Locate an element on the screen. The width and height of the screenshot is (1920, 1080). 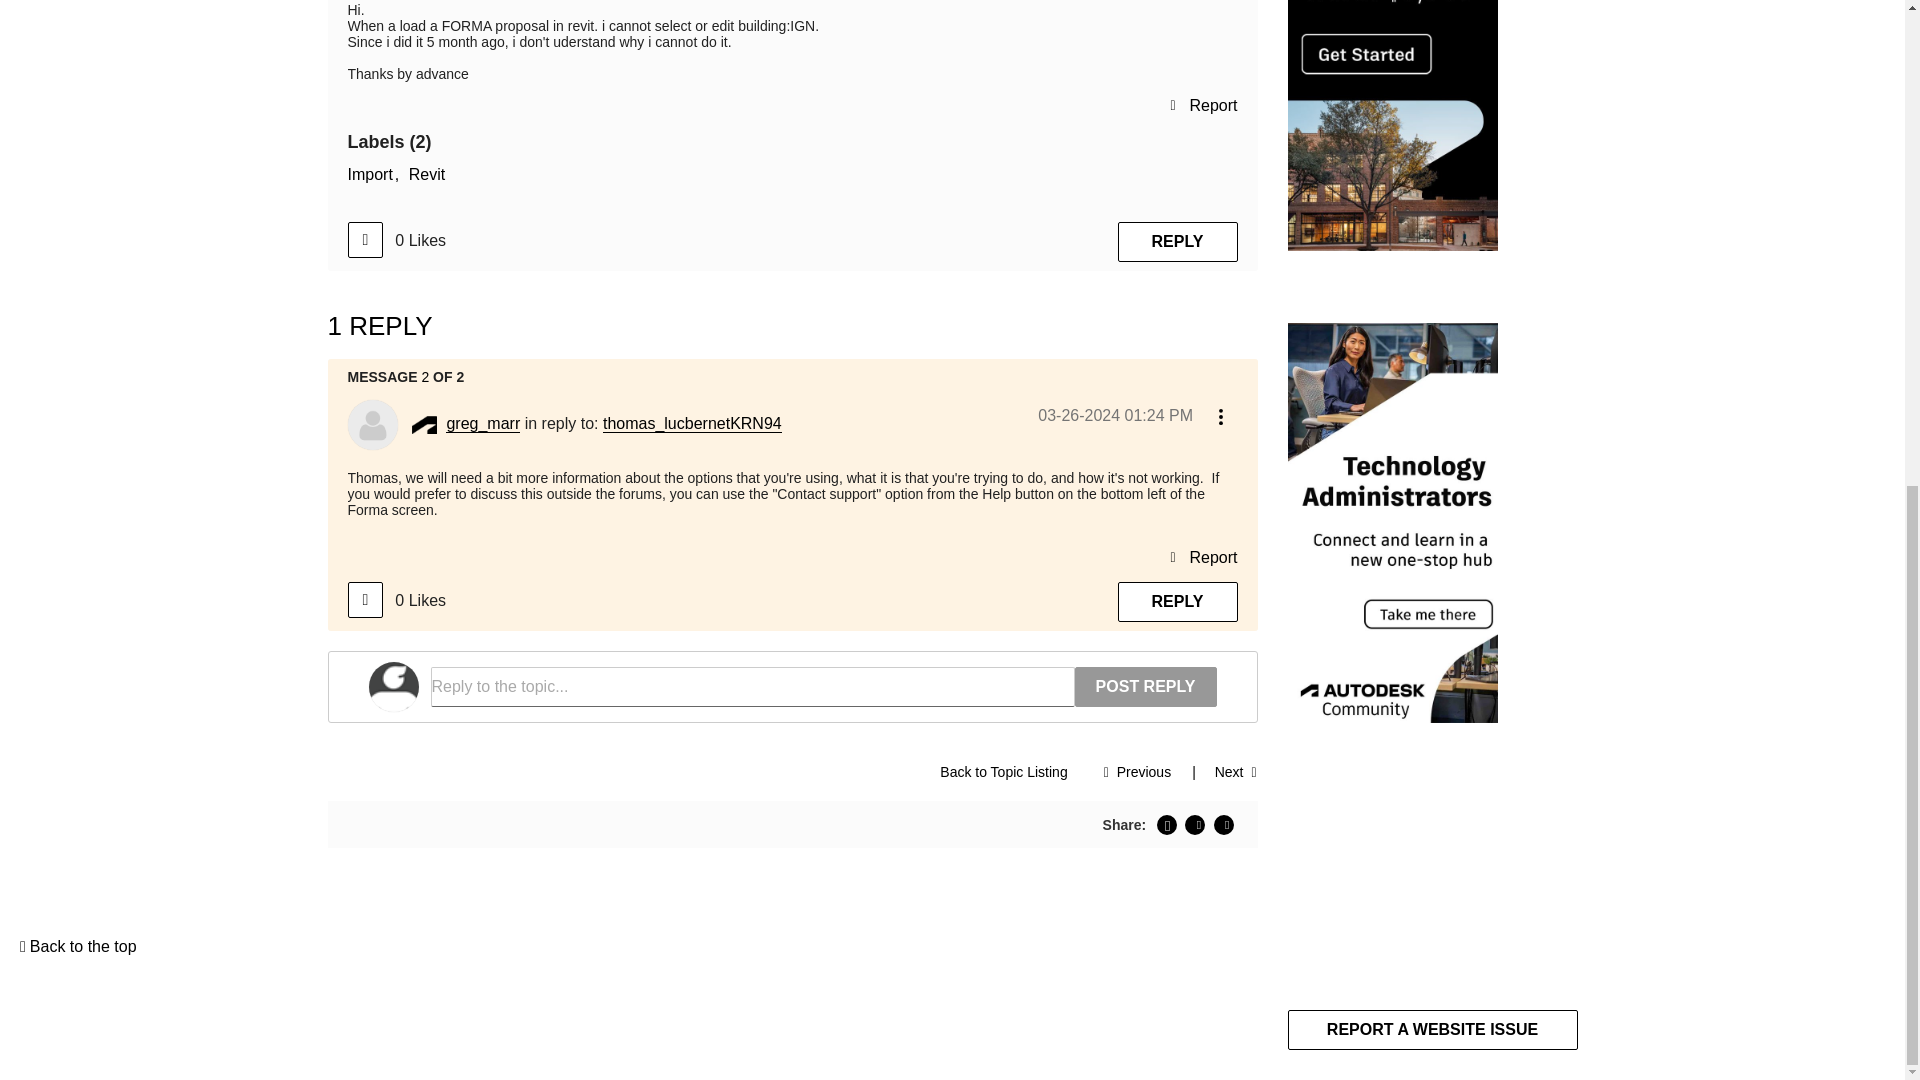
Revit is located at coordinates (426, 174).